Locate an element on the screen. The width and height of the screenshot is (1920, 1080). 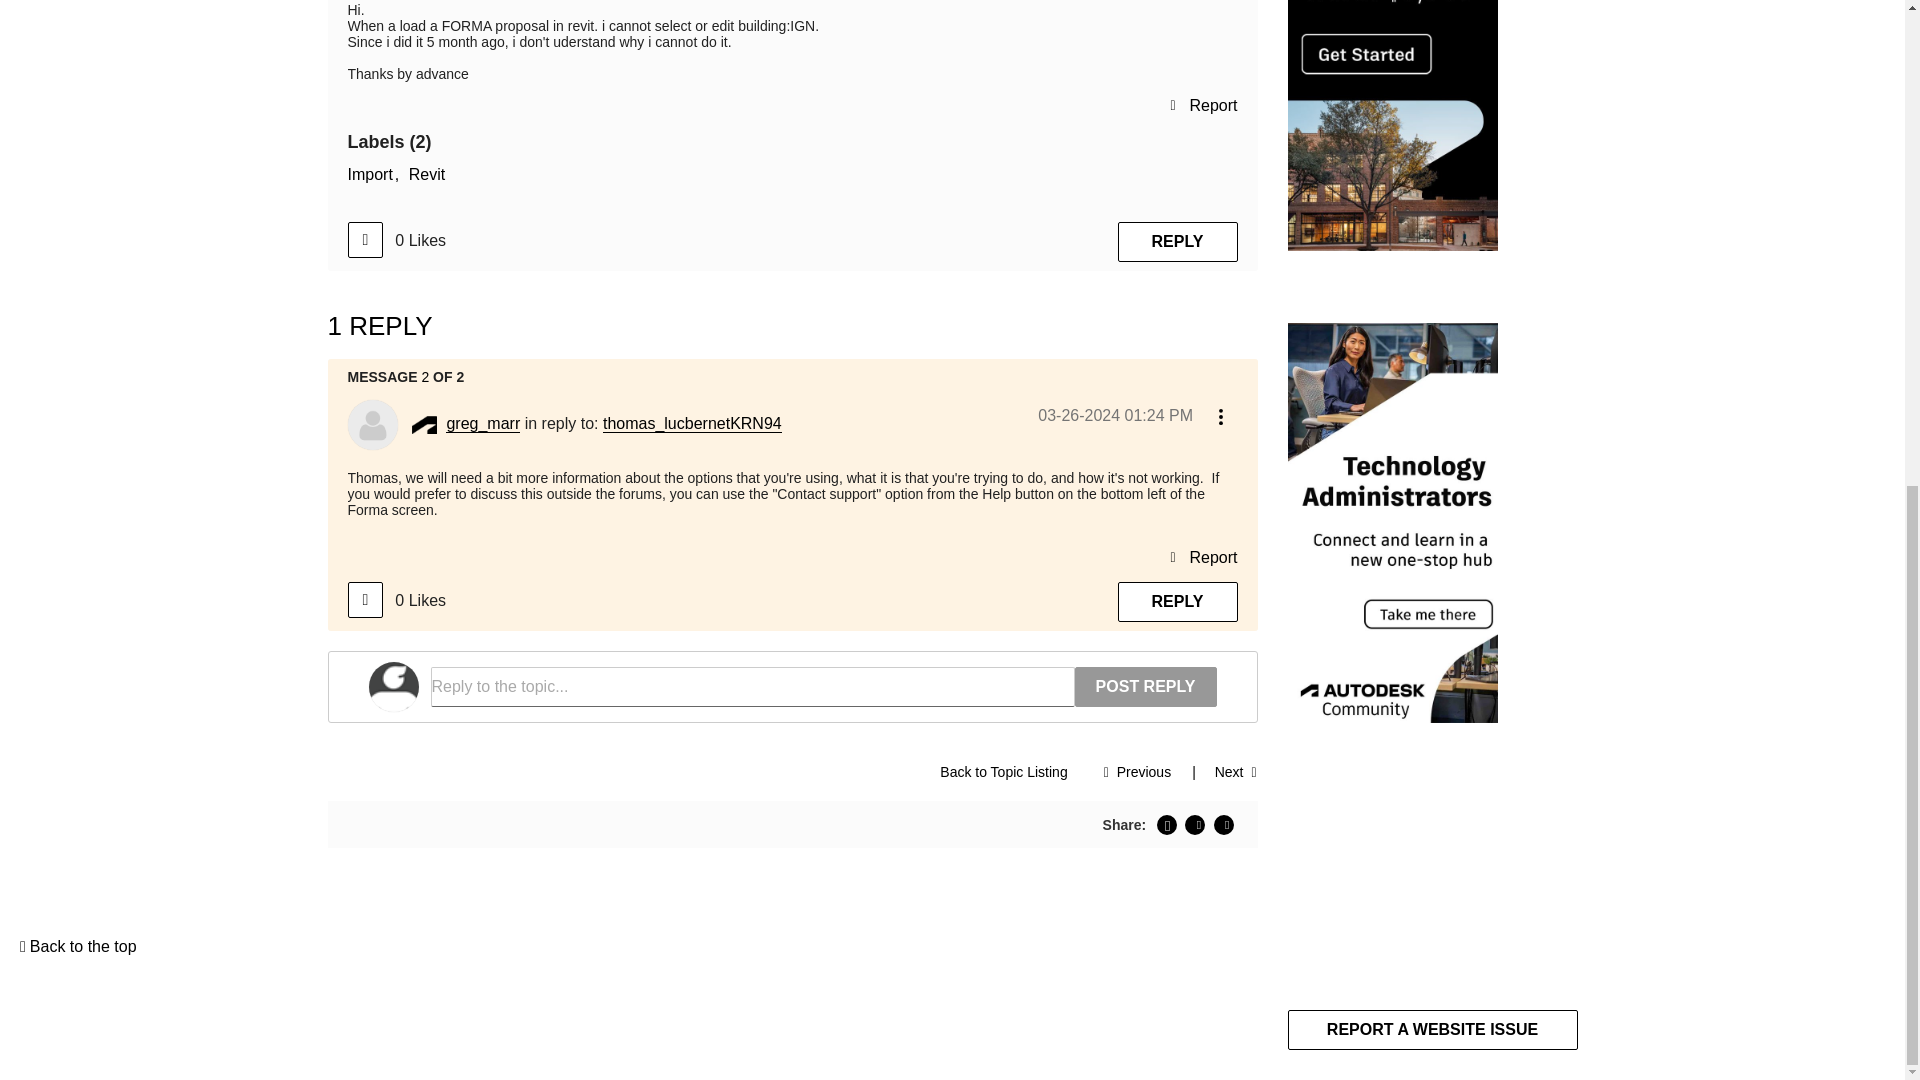
Revit is located at coordinates (426, 174).